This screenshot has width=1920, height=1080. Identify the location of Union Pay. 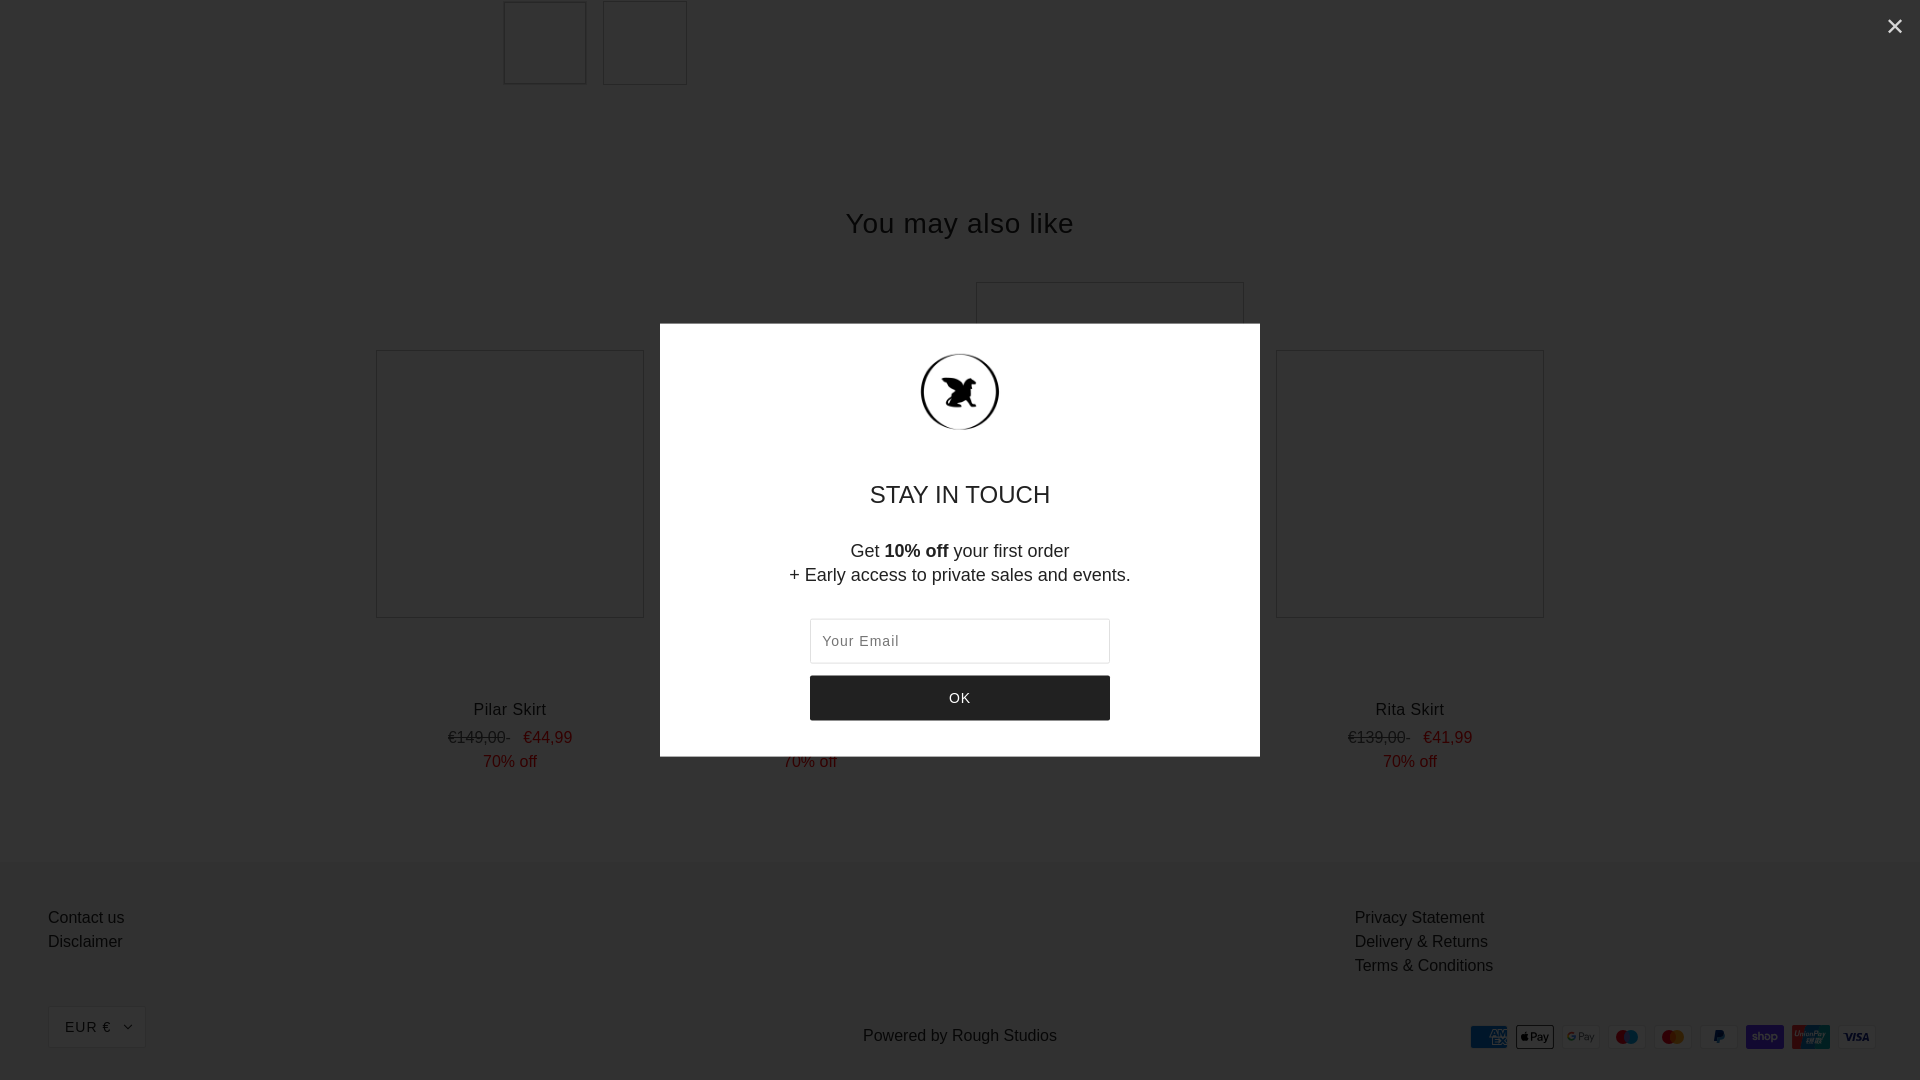
(1810, 1036).